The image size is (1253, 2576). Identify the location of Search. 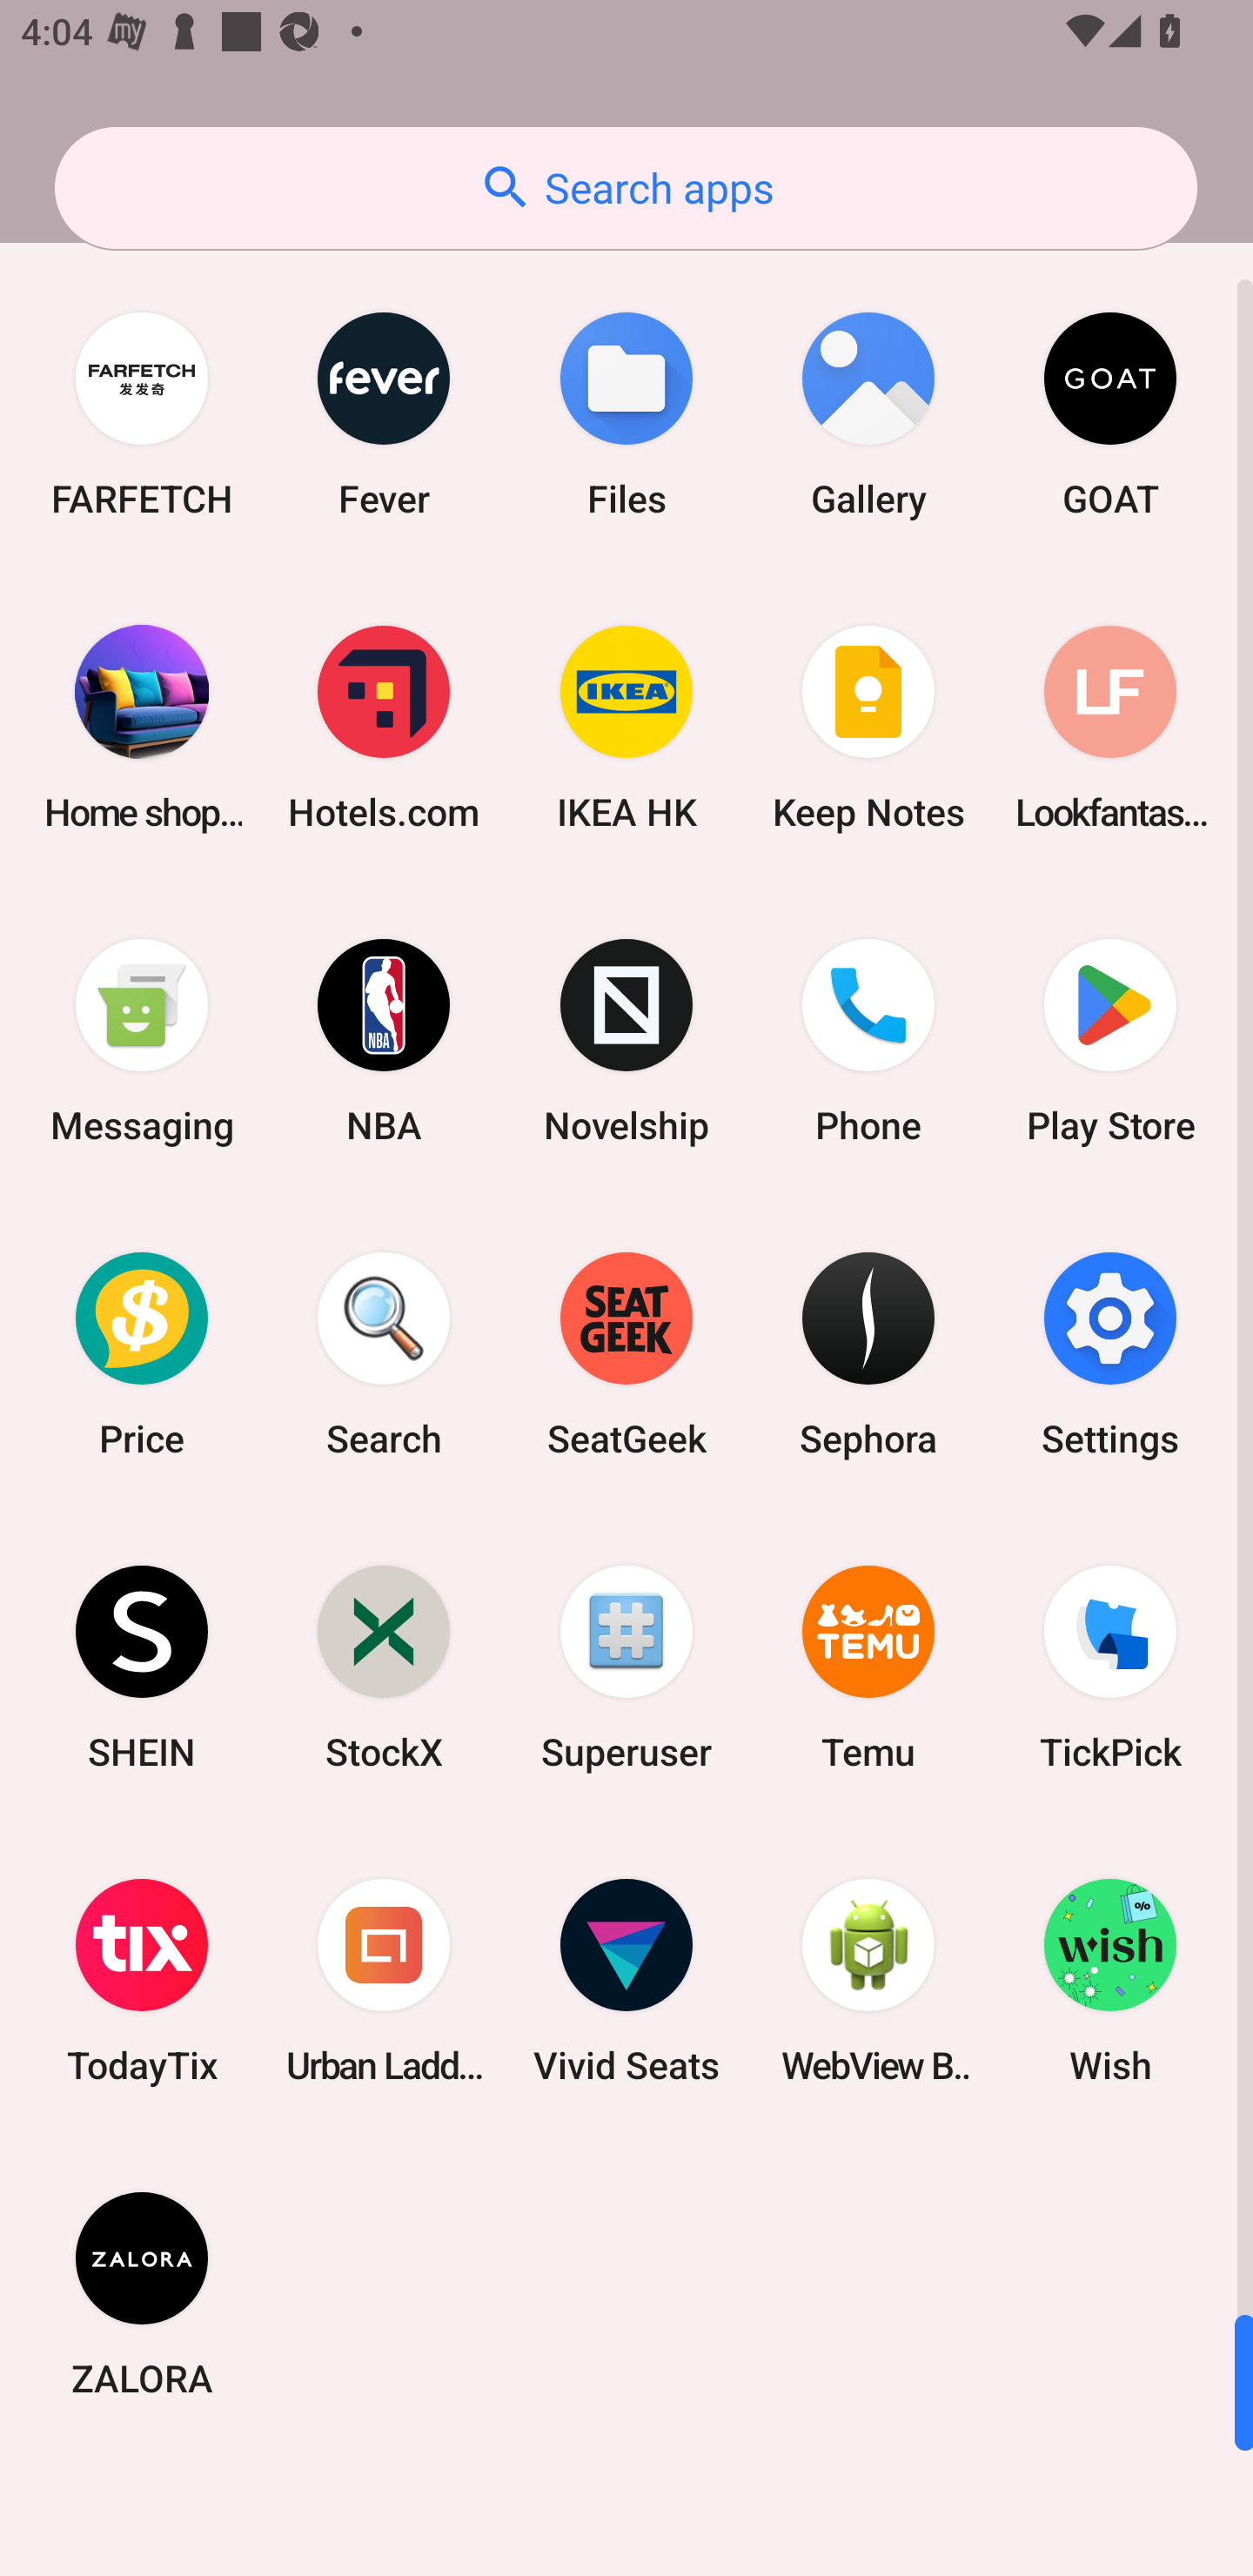
(384, 1353).